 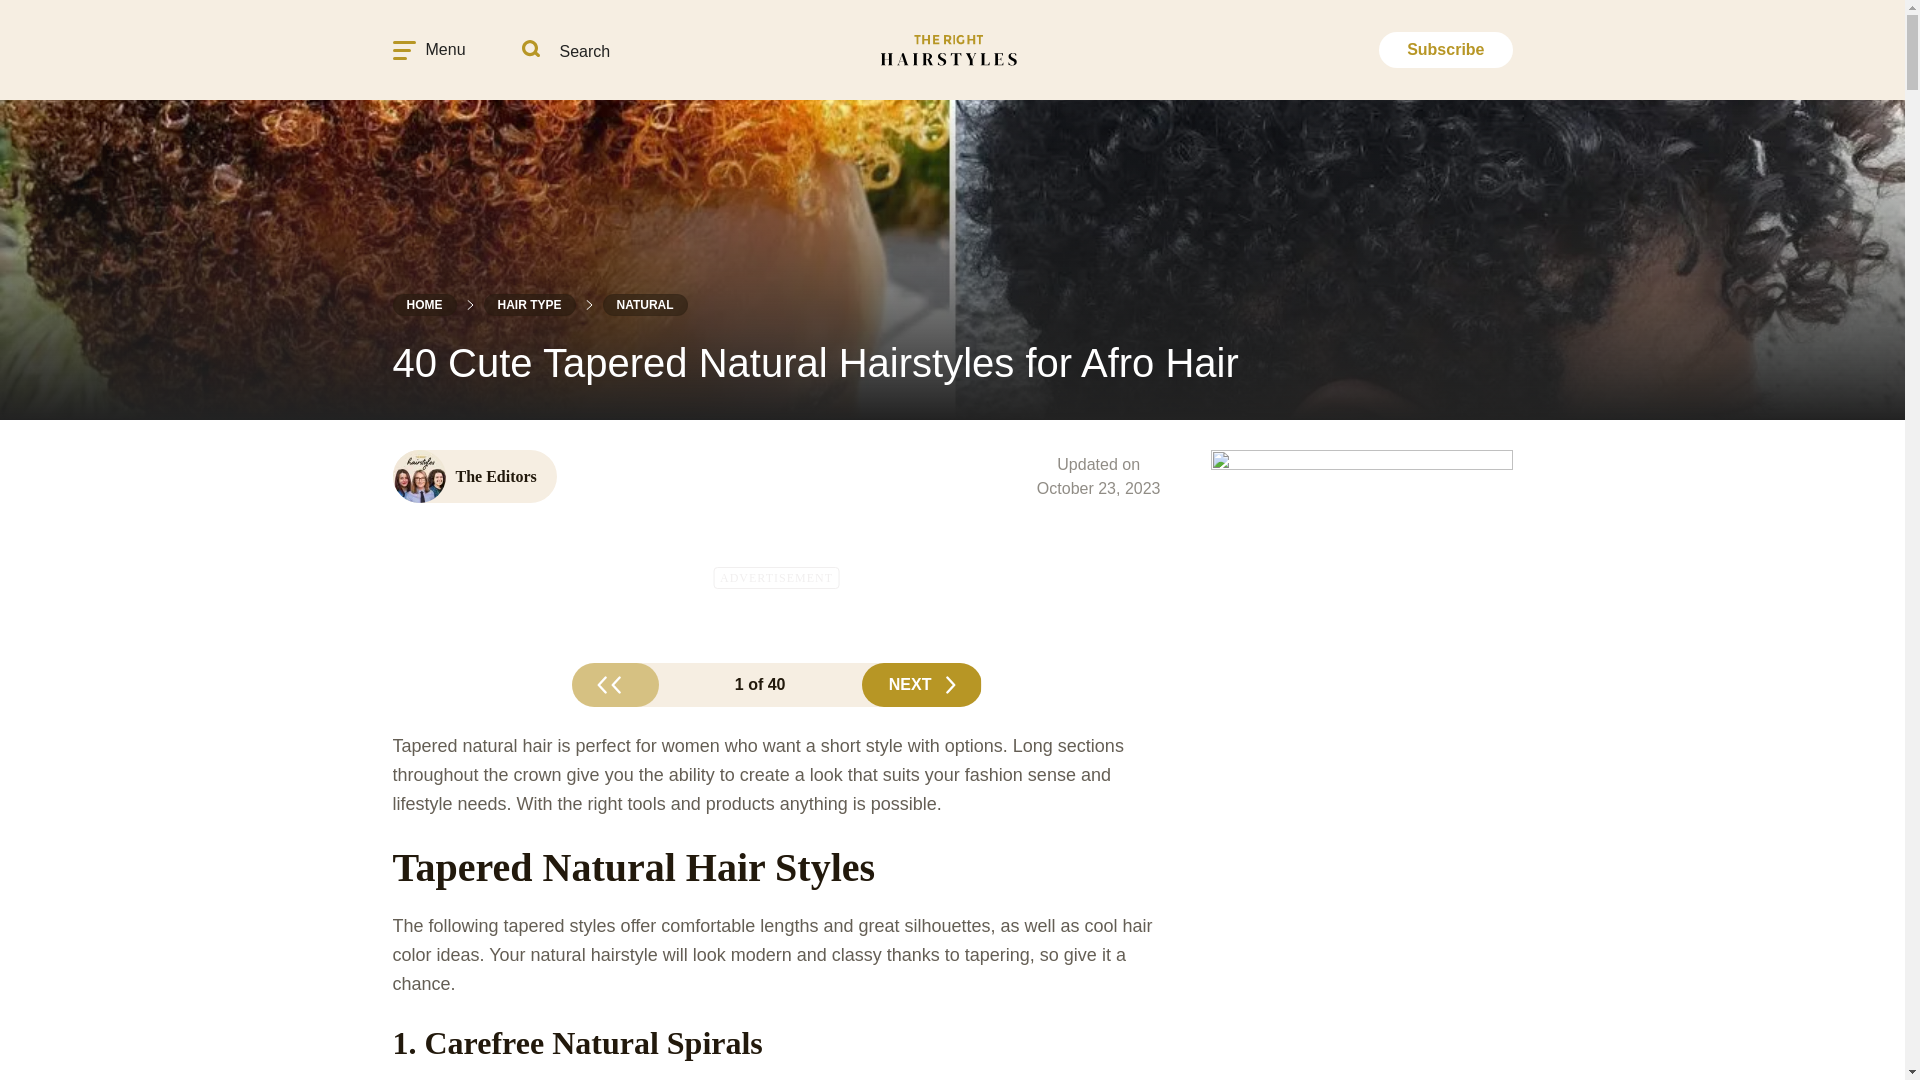 I want to click on HOME, so click(x=424, y=304).